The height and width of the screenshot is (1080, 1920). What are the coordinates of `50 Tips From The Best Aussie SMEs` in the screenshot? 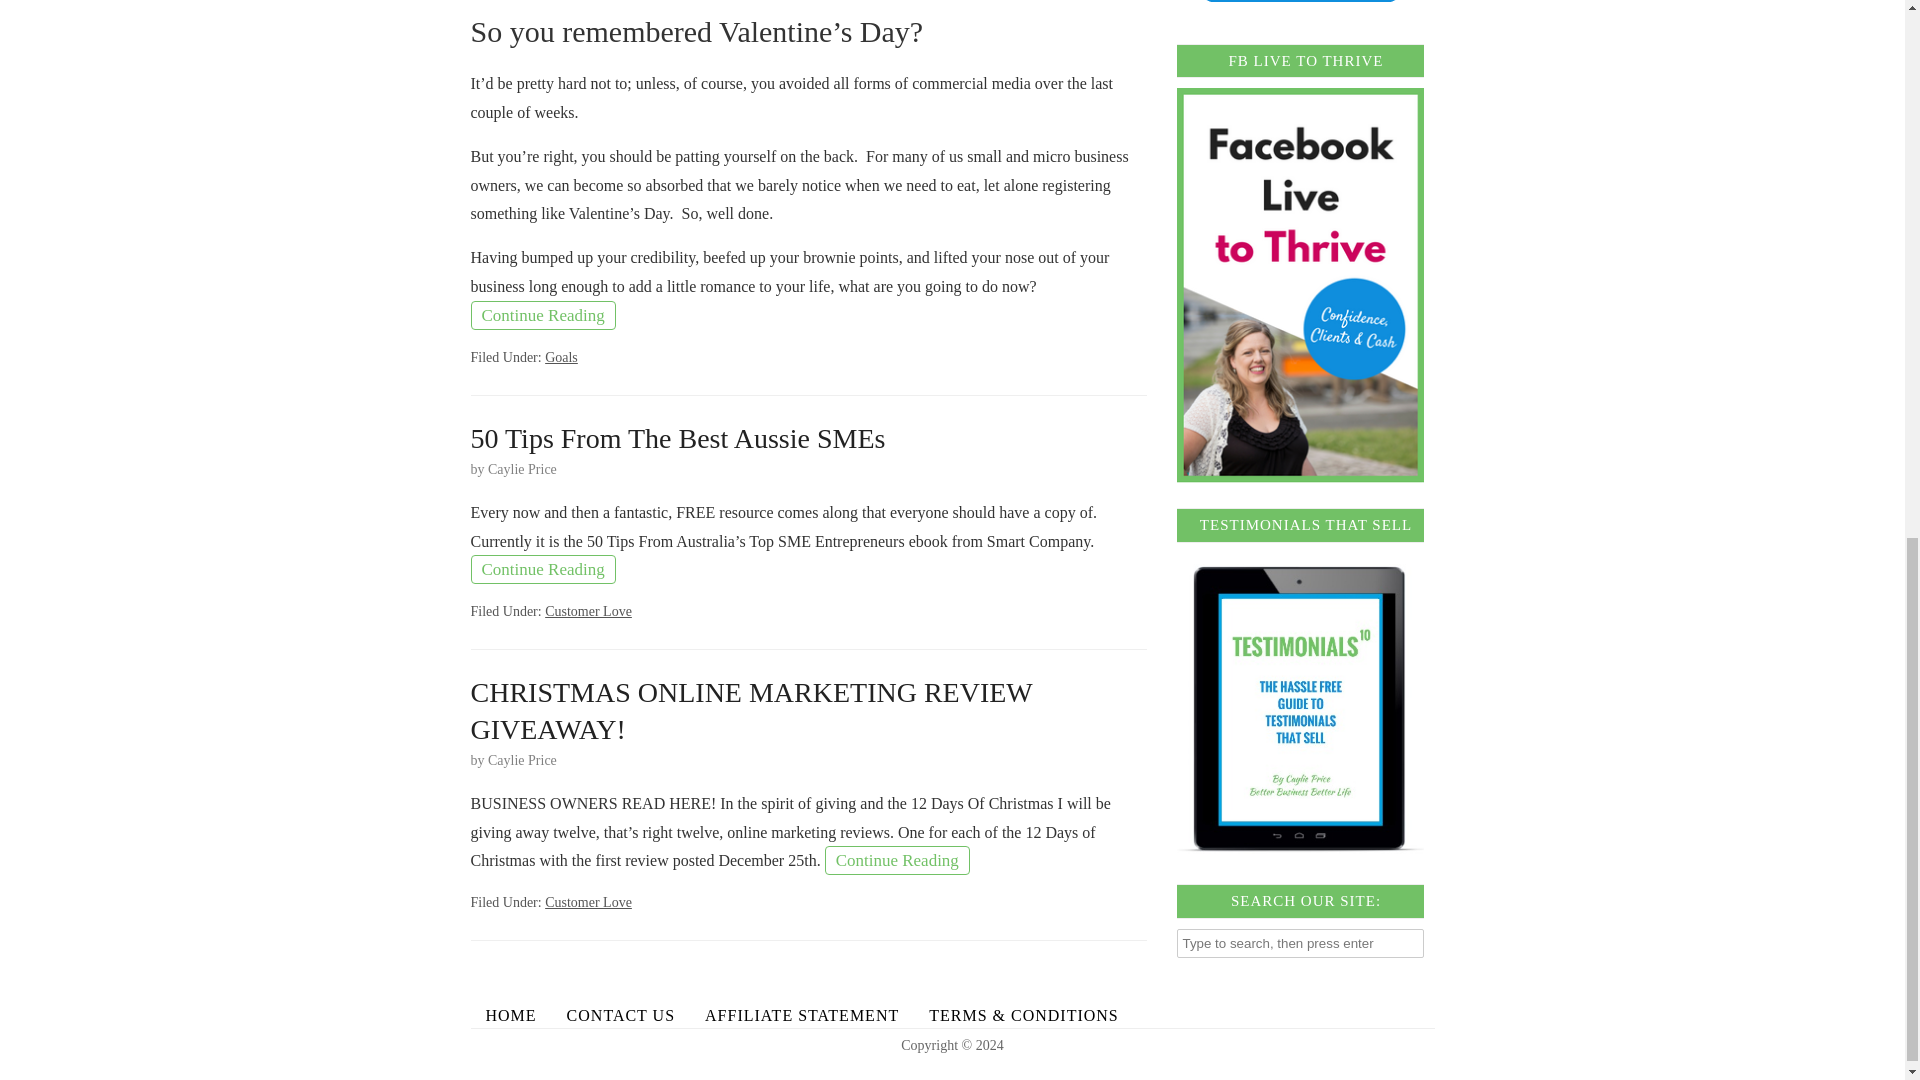 It's located at (678, 438).